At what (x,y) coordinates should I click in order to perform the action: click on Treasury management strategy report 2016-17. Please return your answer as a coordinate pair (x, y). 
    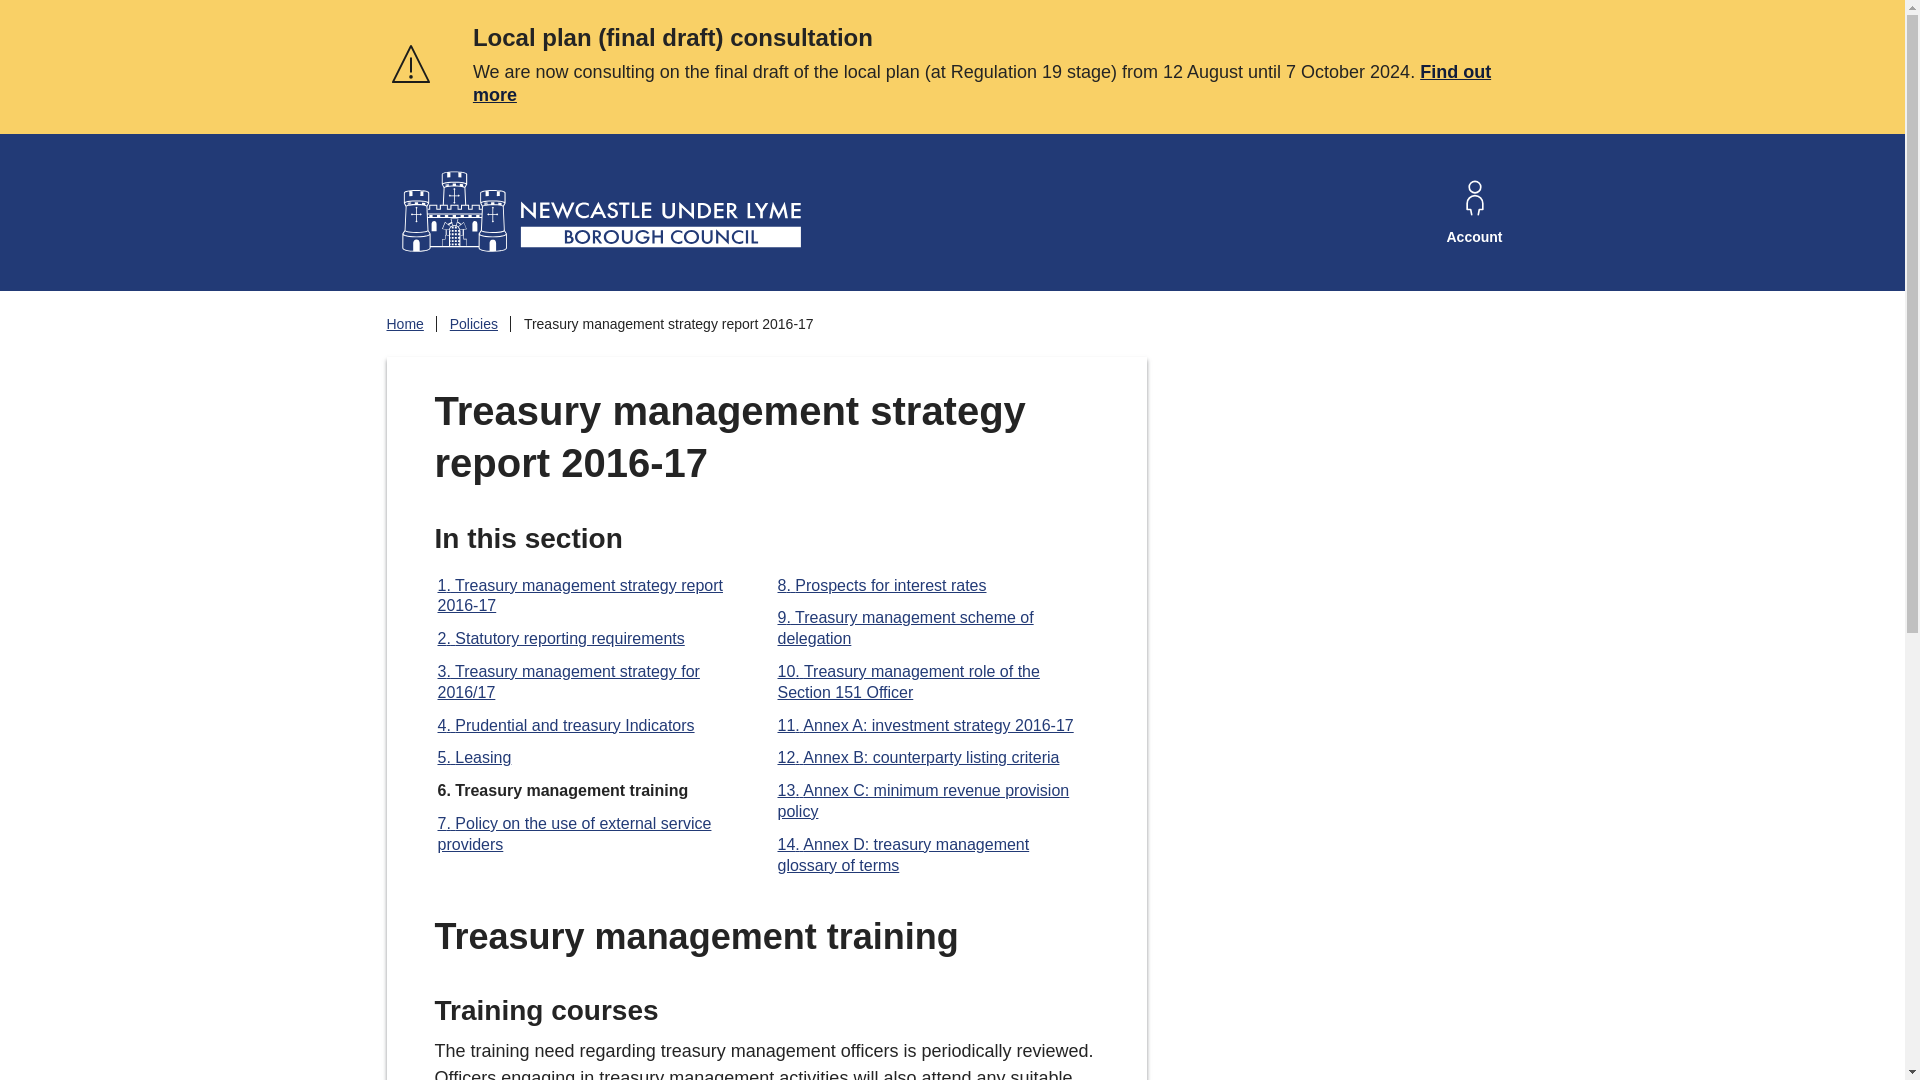
    Looking at the image, I should click on (580, 595).